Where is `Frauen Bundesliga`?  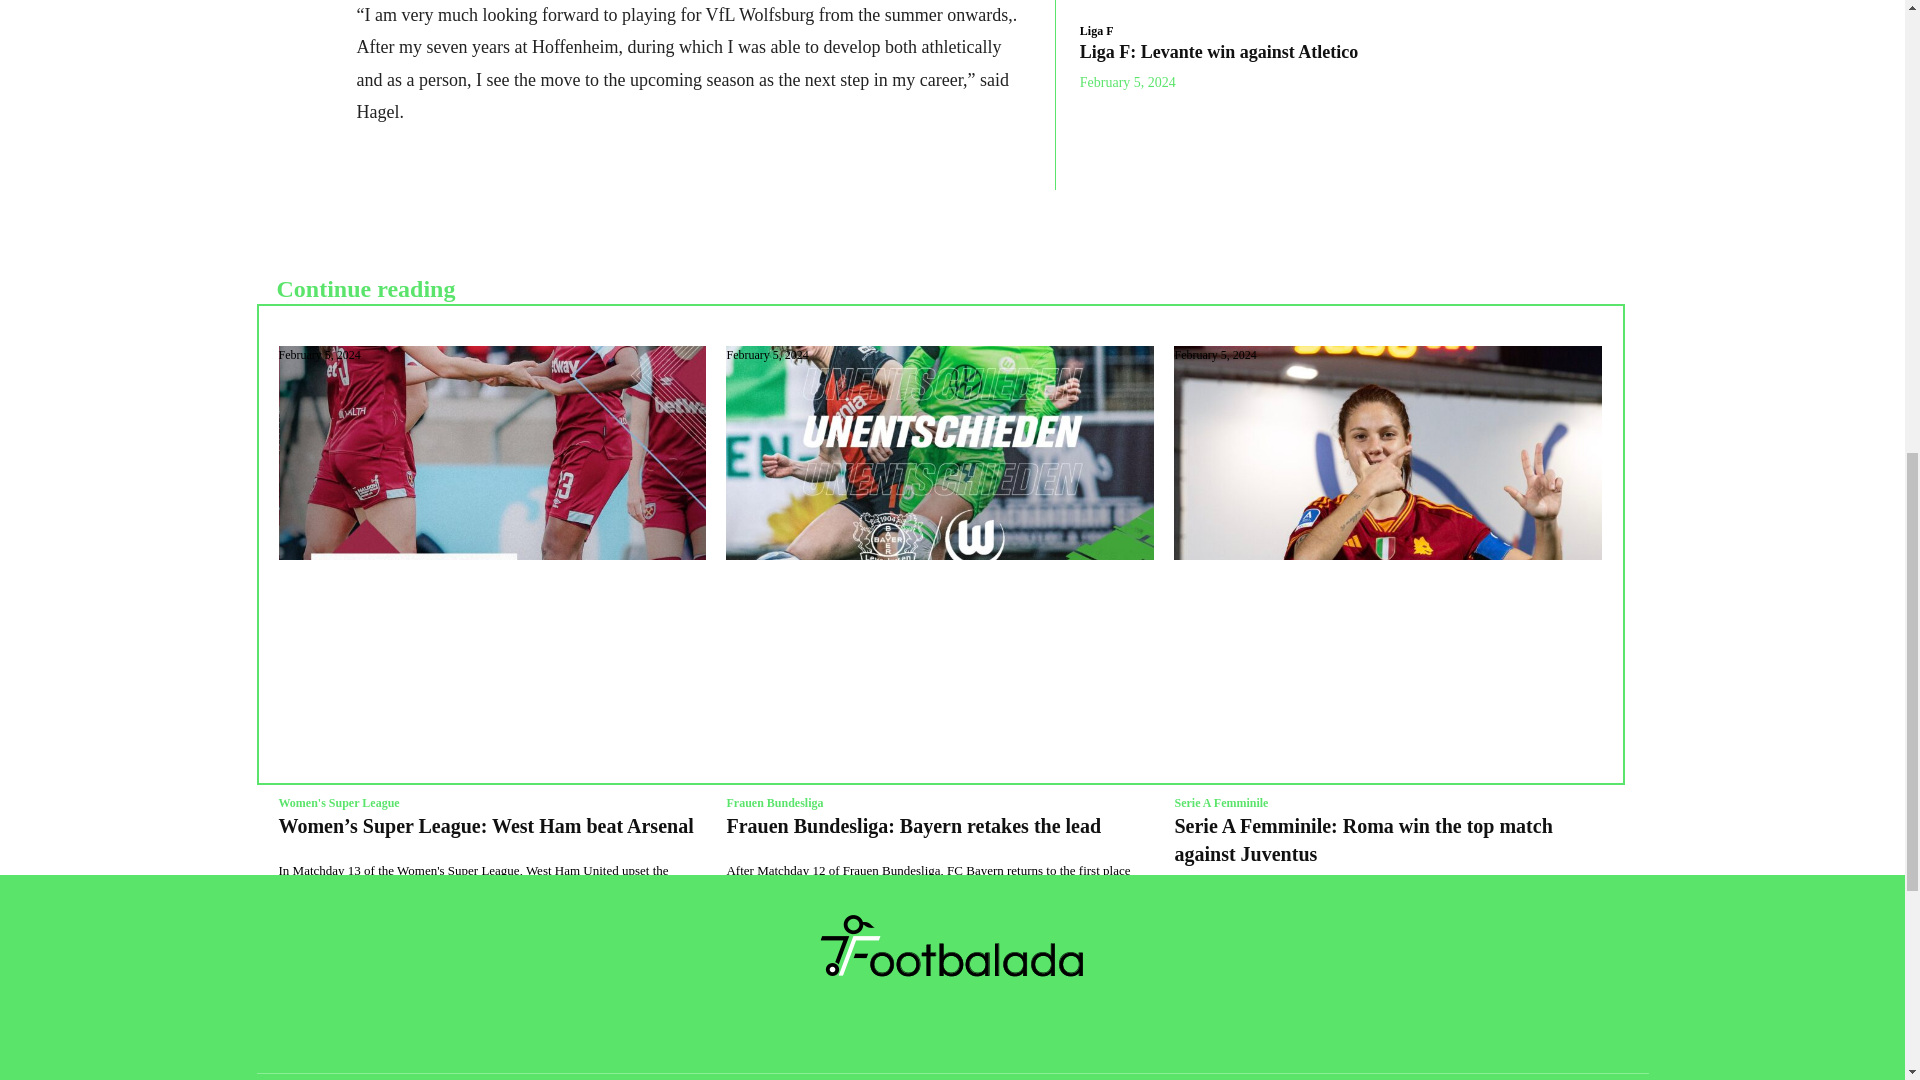 Frauen Bundesliga is located at coordinates (774, 802).